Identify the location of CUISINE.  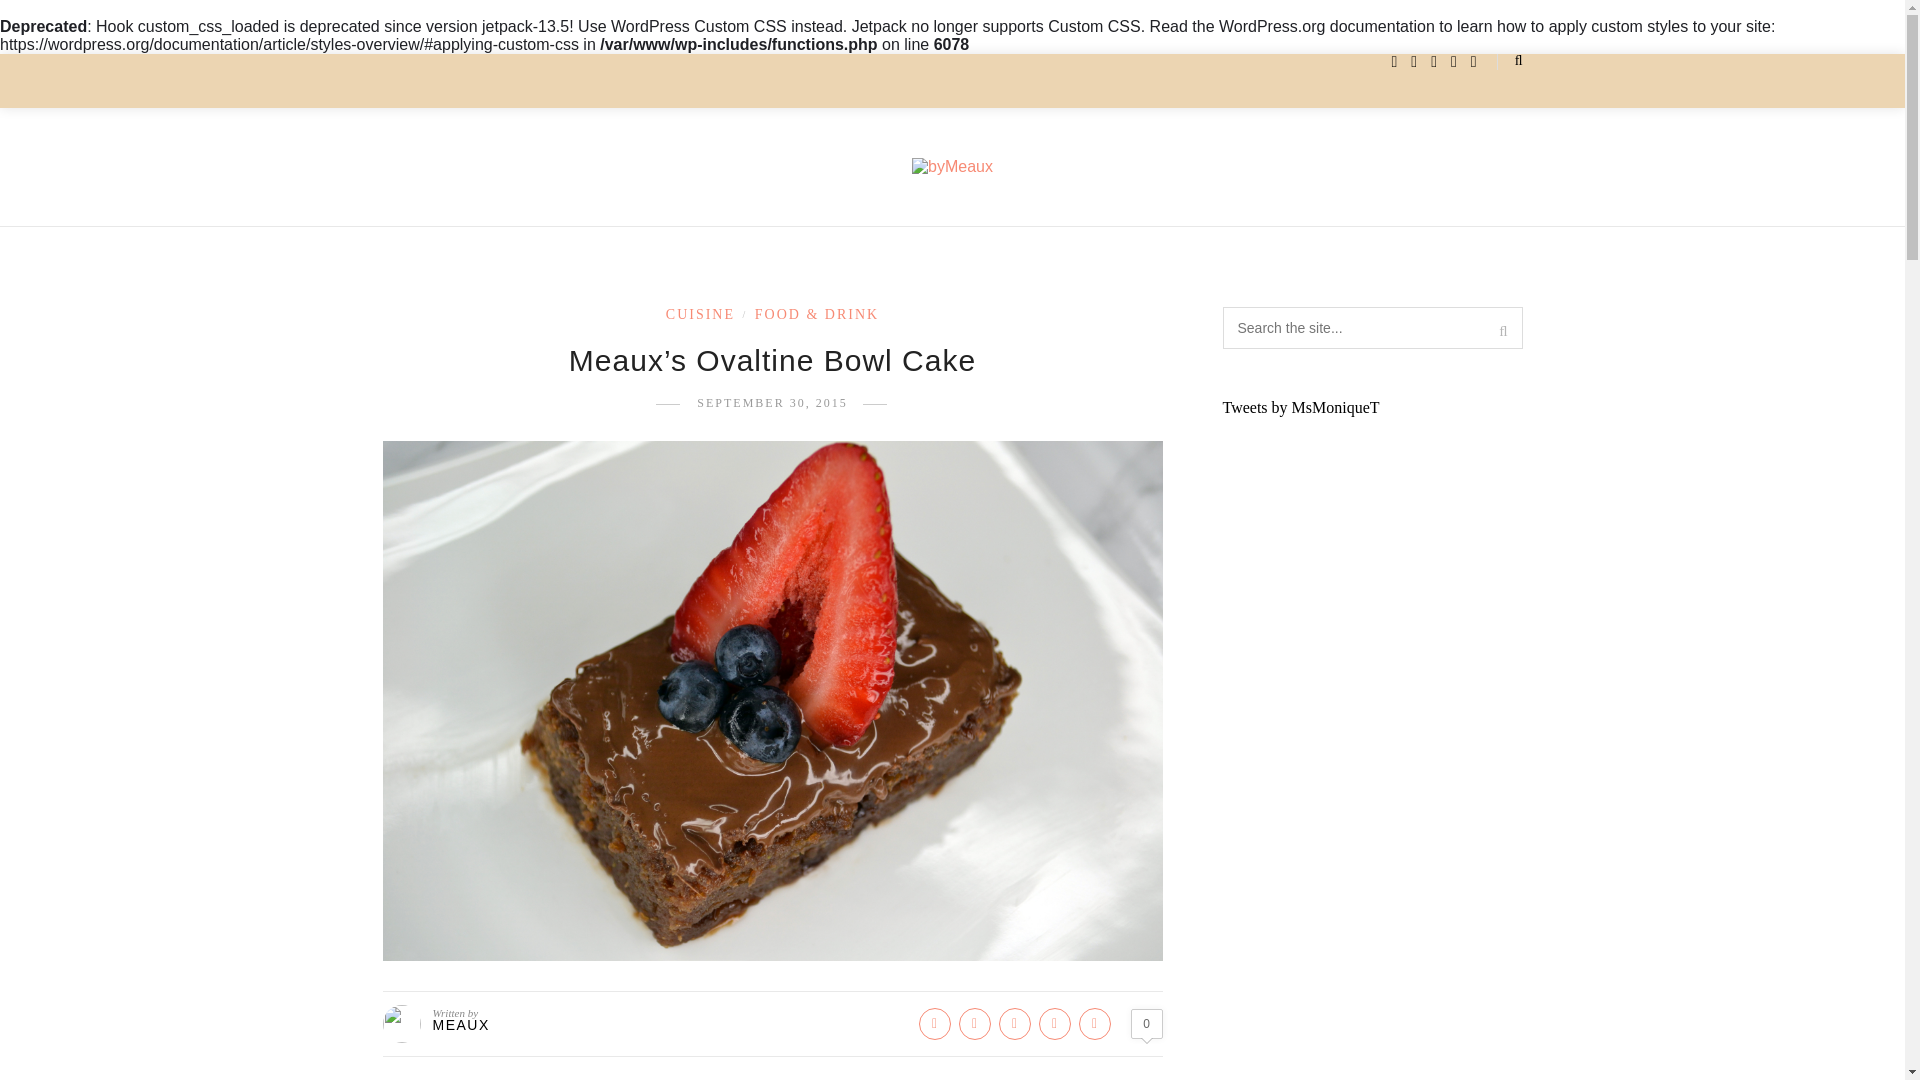
(700, 314).